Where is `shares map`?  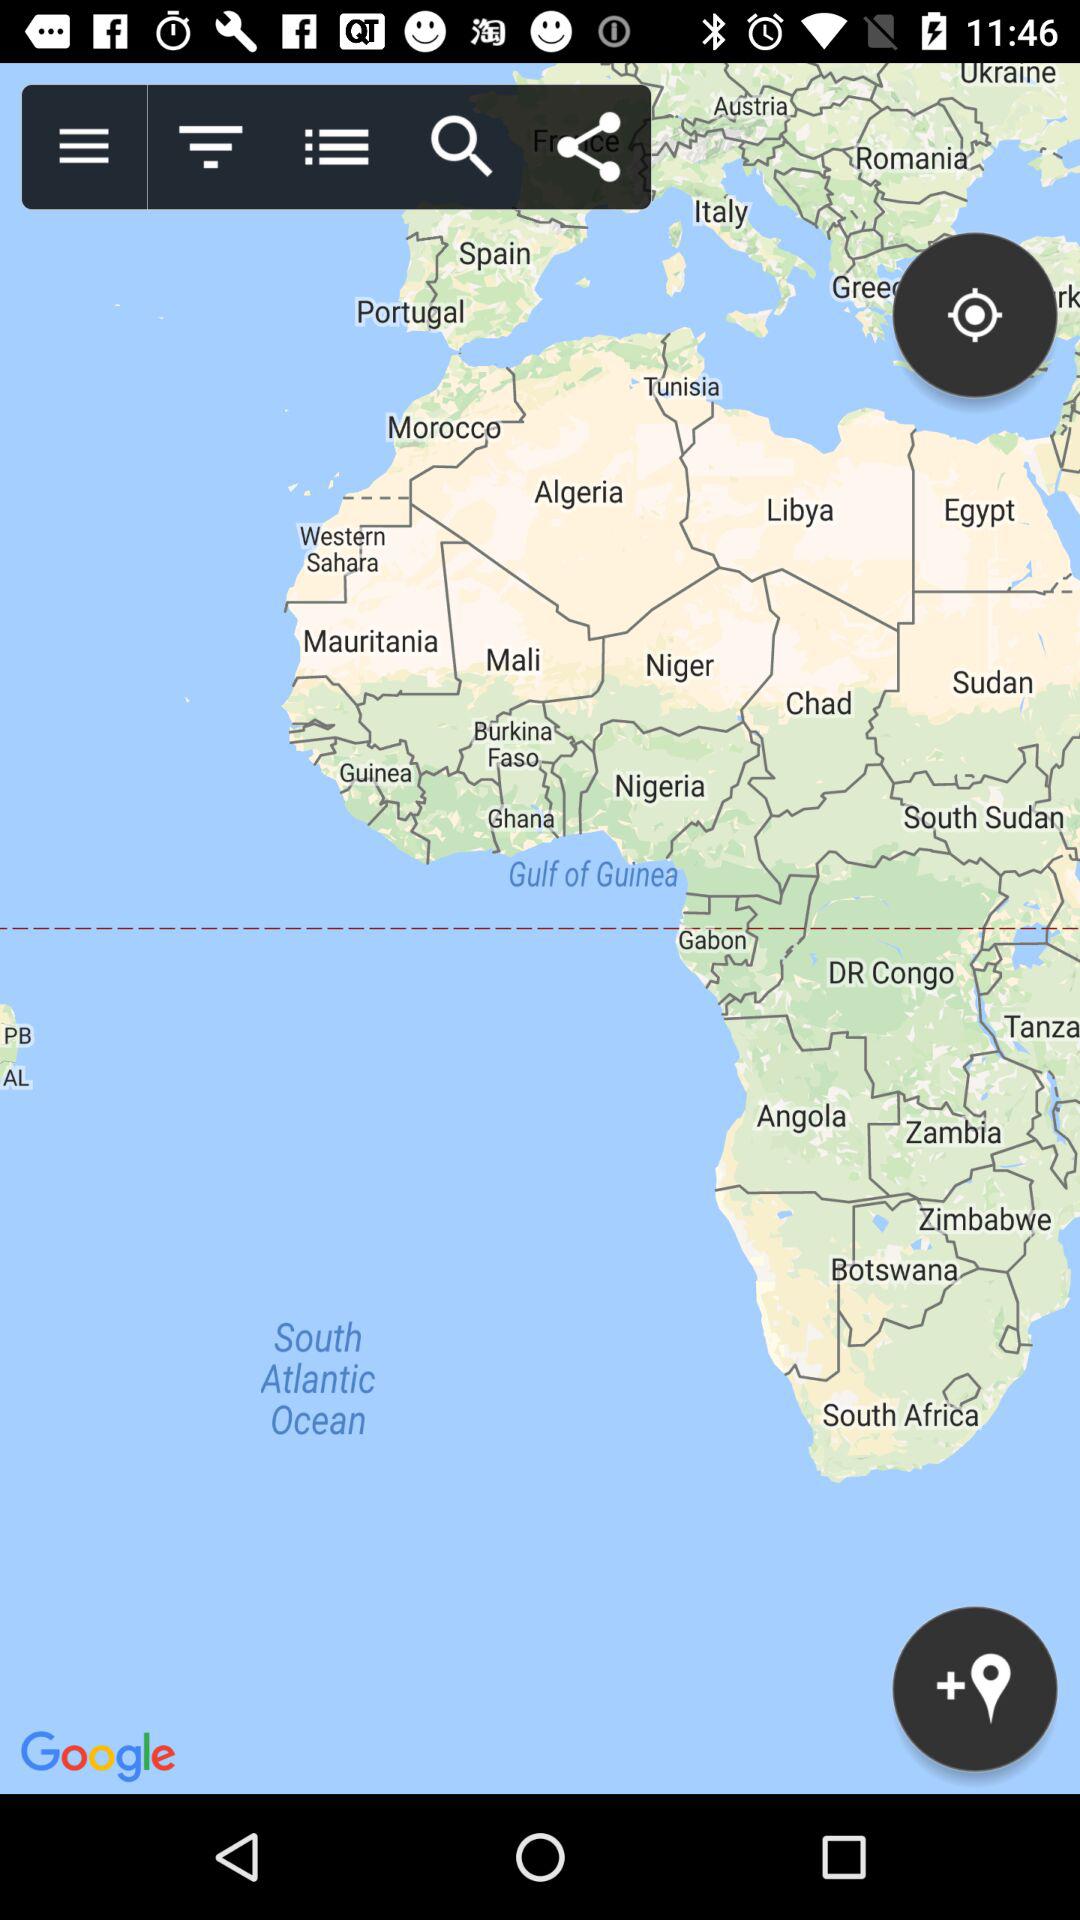
shares map is located at coordinates (588, 147).